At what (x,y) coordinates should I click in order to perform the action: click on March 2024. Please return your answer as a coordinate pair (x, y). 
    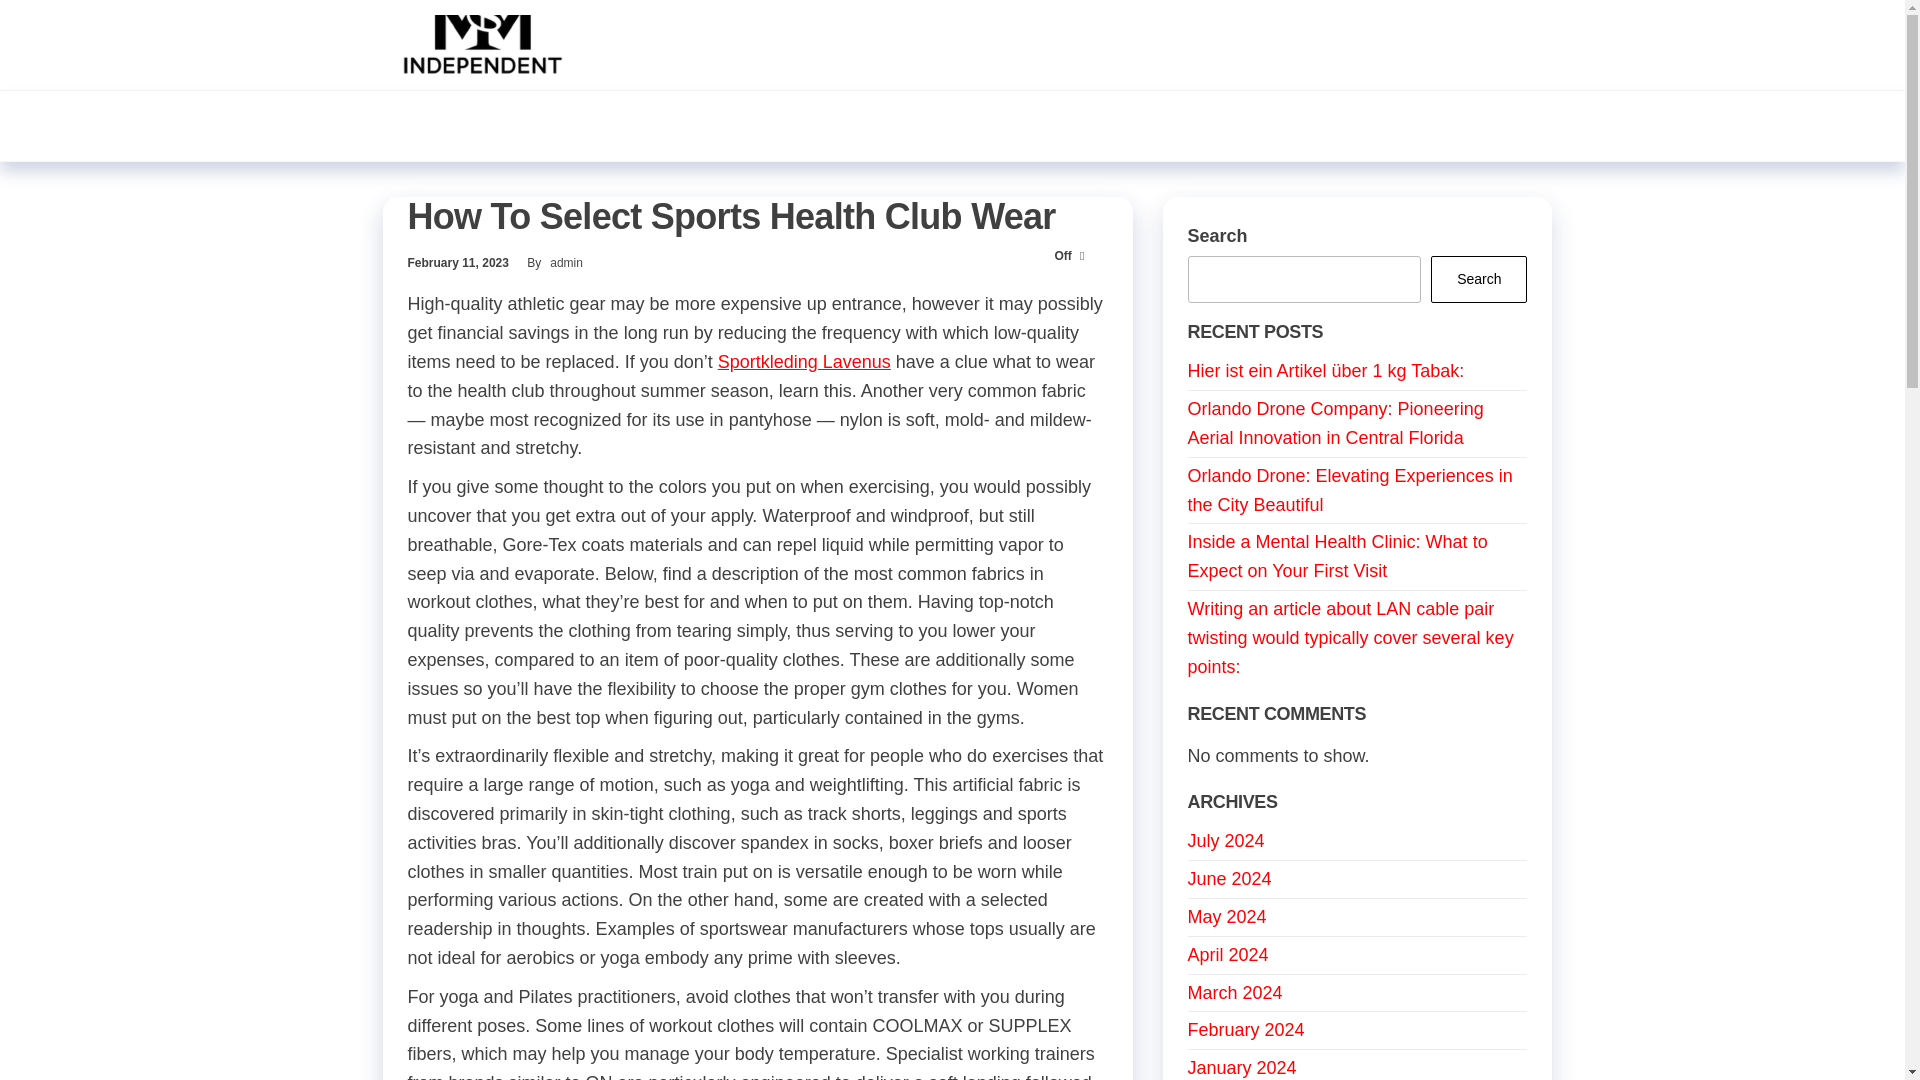
    Looking at the image, I should click on (1235, 992).